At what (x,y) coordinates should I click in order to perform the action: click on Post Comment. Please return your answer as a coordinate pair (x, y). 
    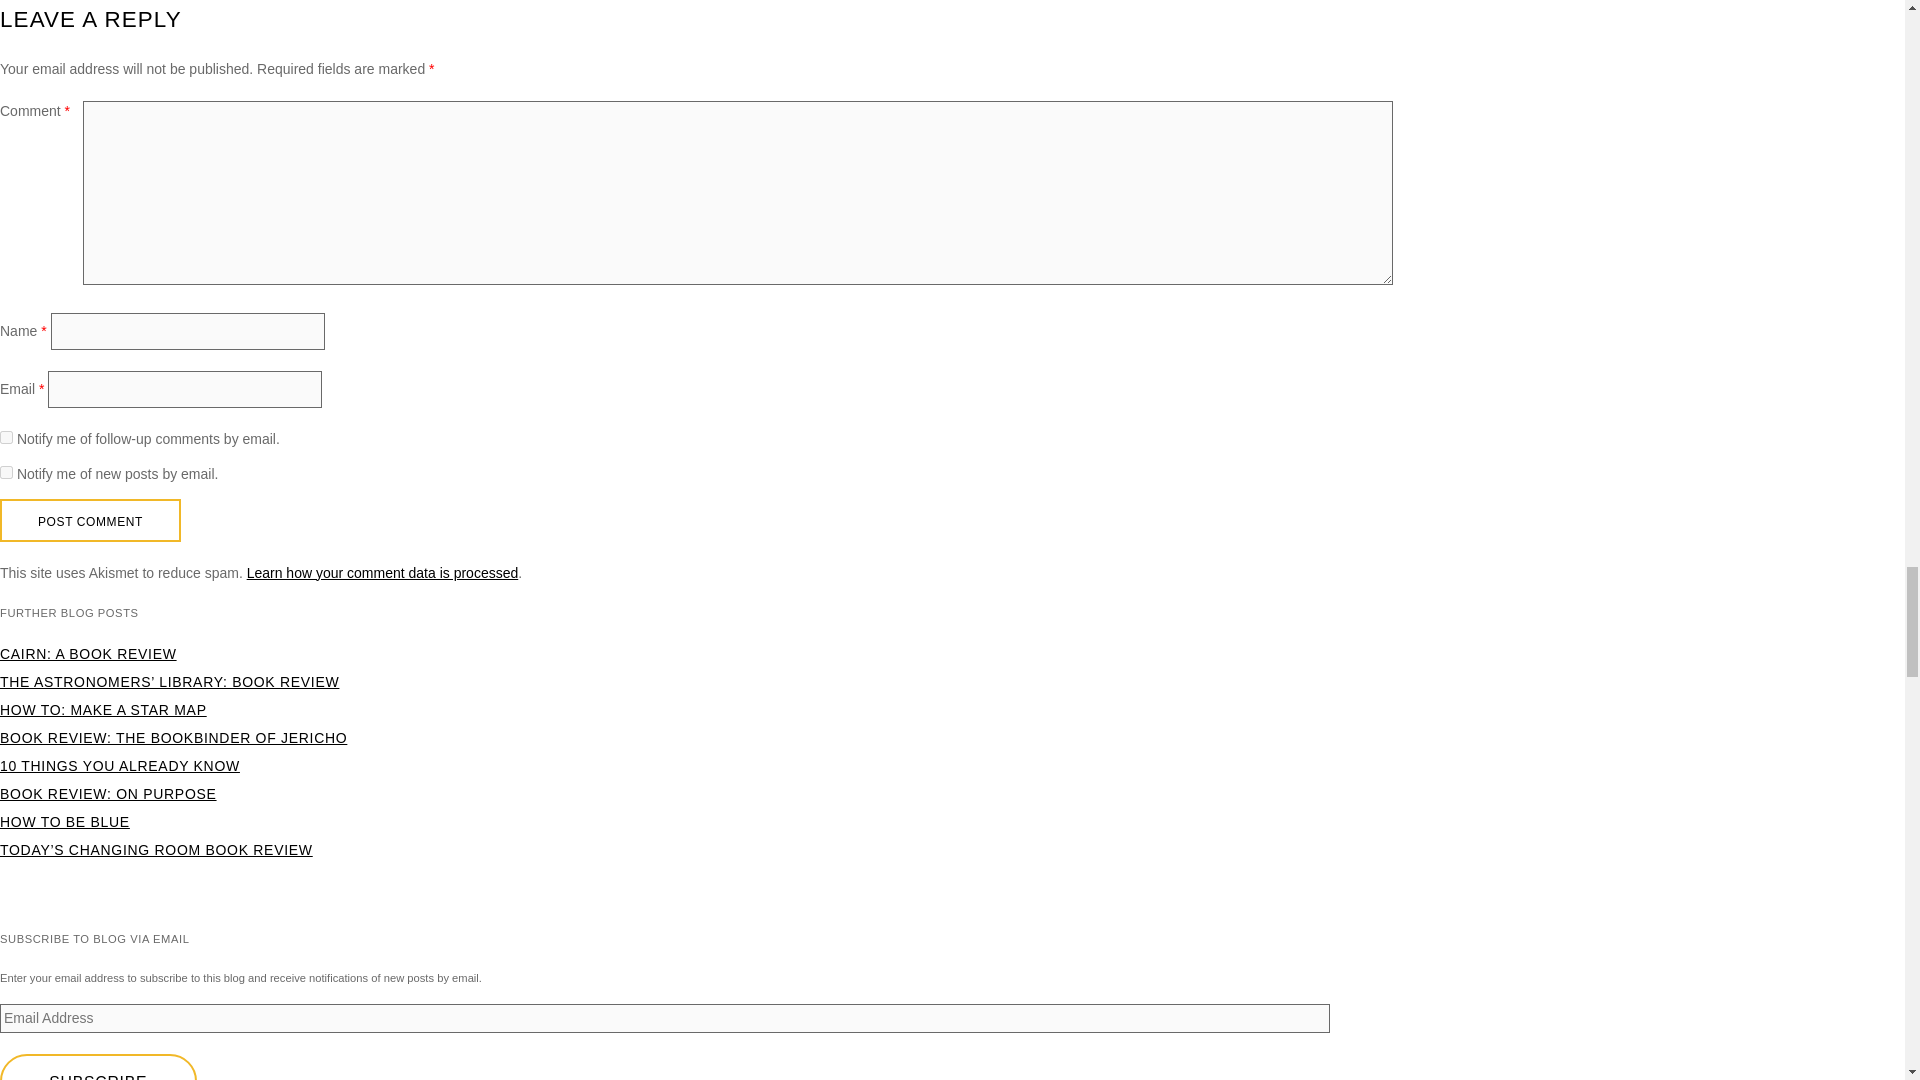
    Looking at the image, I should click on (90, 520).